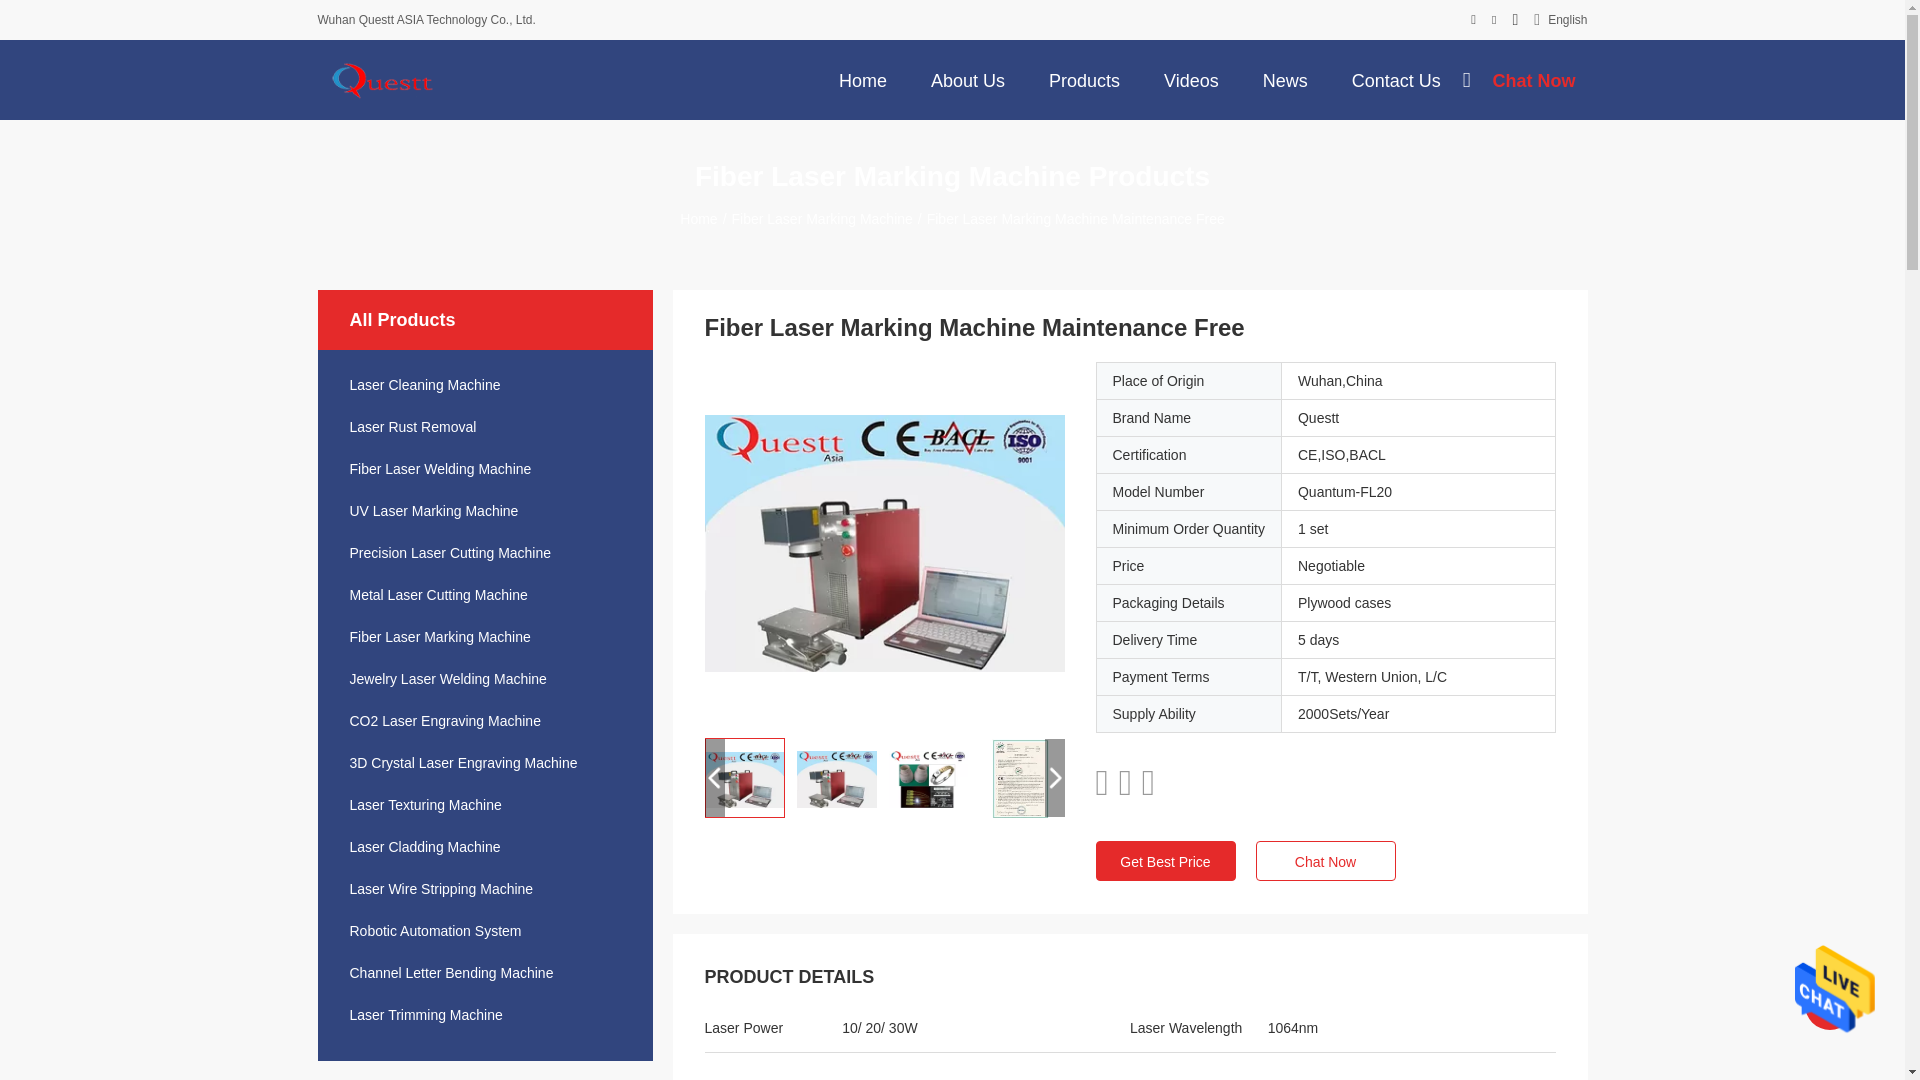 This screenshot has height=1080, width=1920. Describe the element at coordinates (1084, 79) in the screenshot. I see `Products` at that location.